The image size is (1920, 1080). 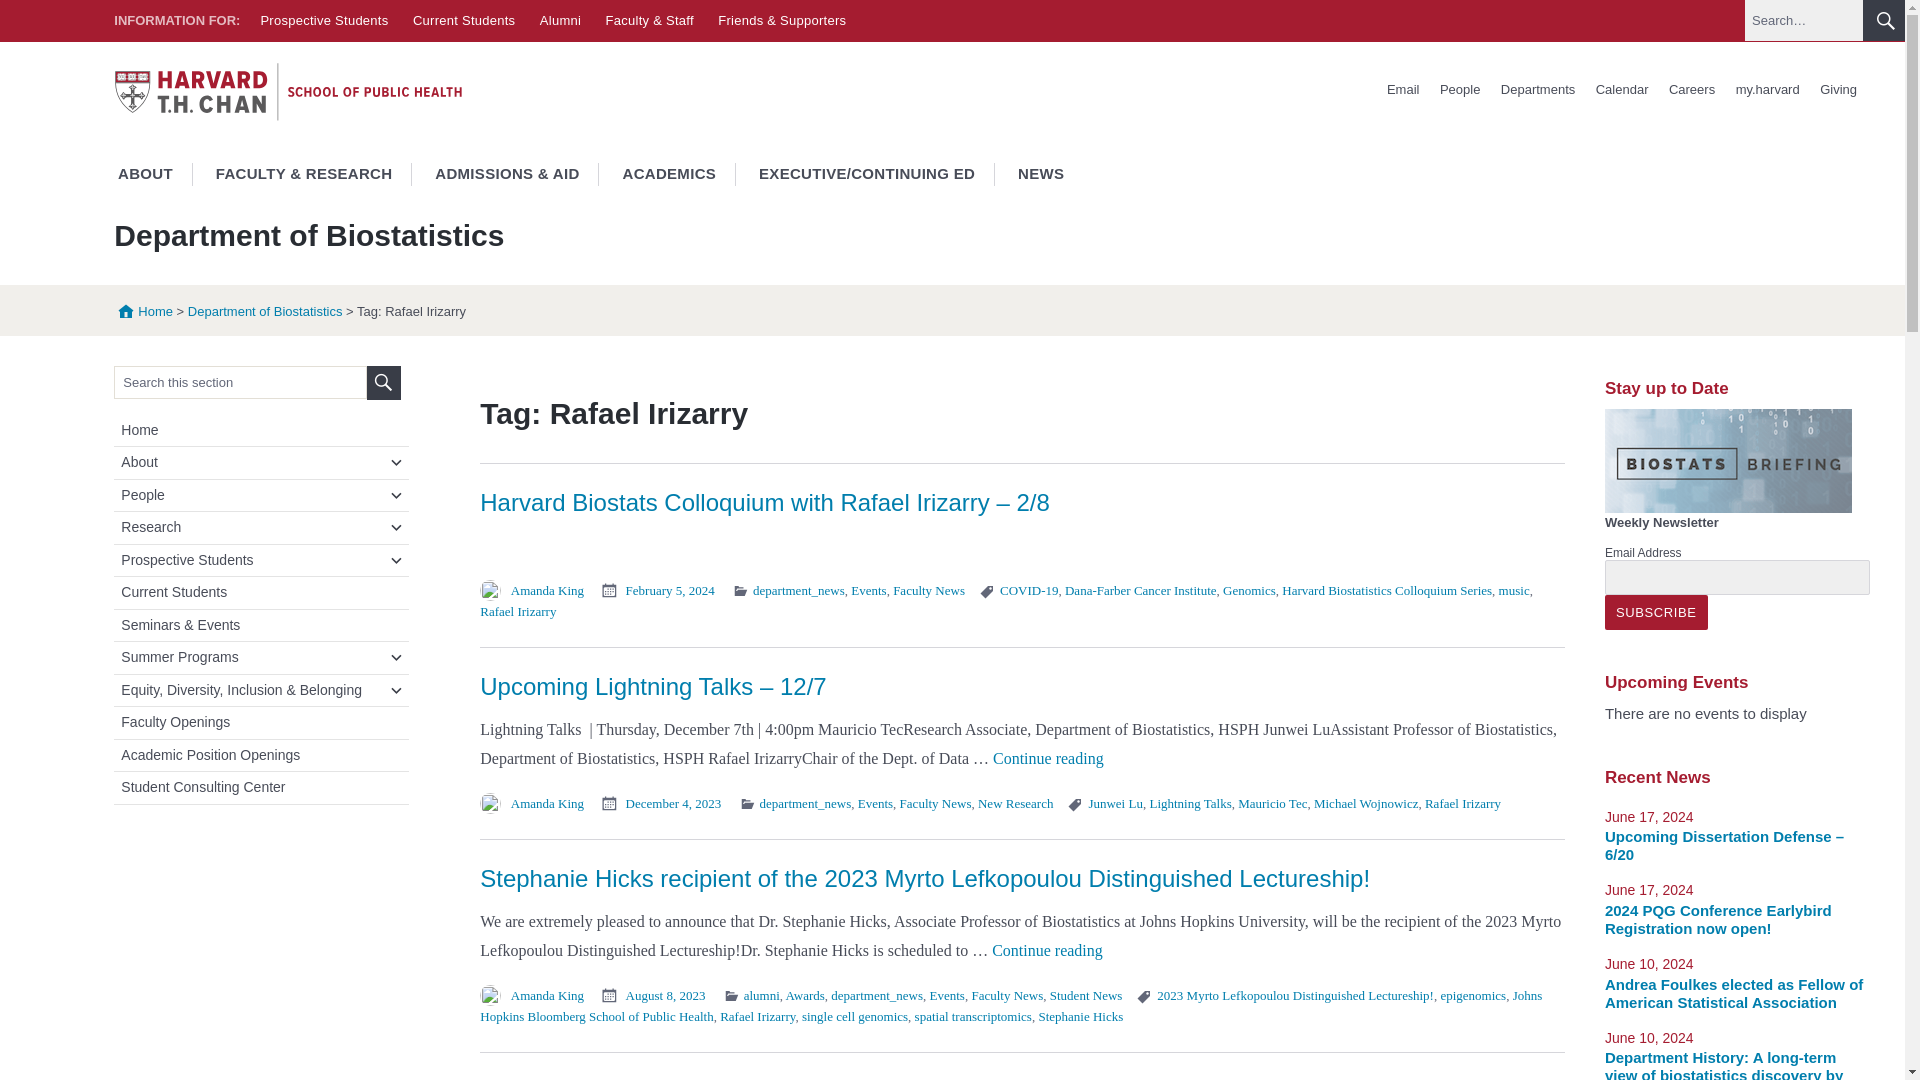 What do you see at coordinates (240, 382) in the screenshot?
I see `Search for:` at bounding box center [240, 382].